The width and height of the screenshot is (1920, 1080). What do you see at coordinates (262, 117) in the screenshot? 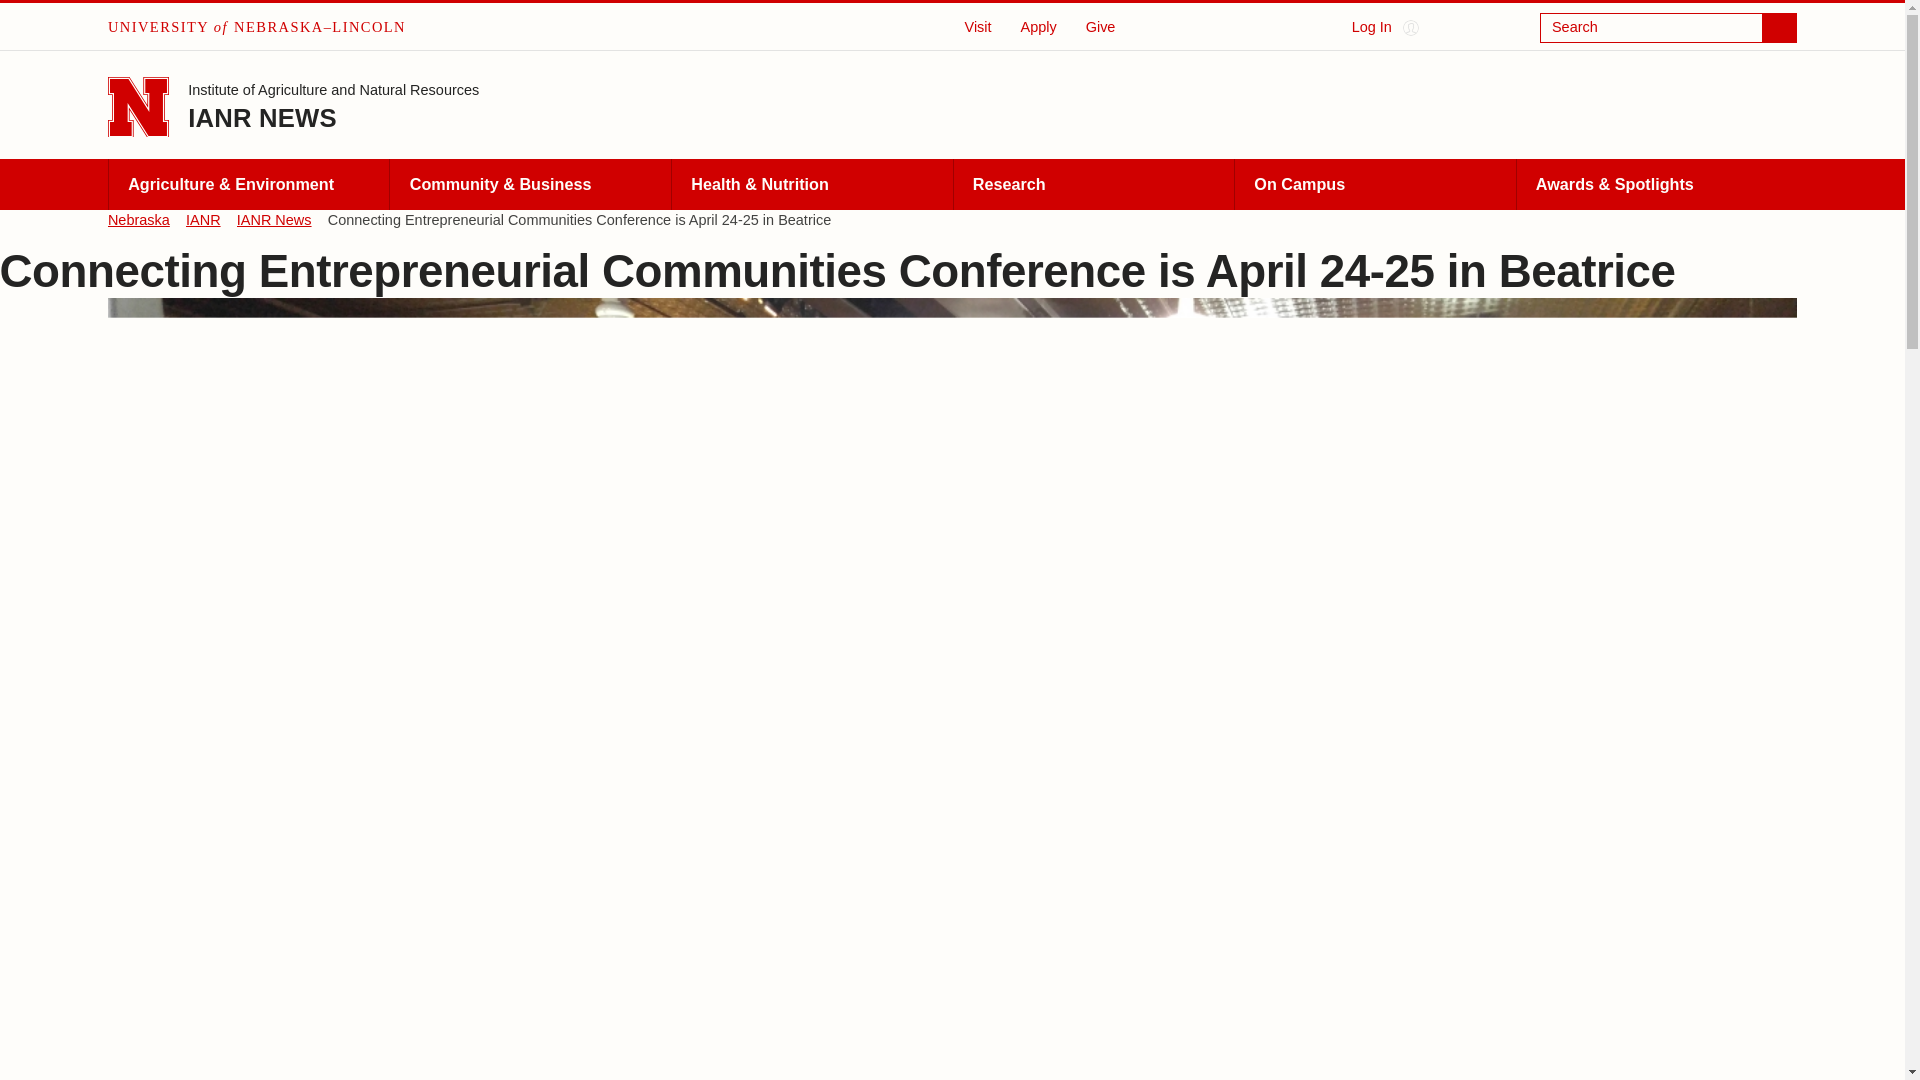
I see `IANR NEWS` at bounding box center [262, 117].